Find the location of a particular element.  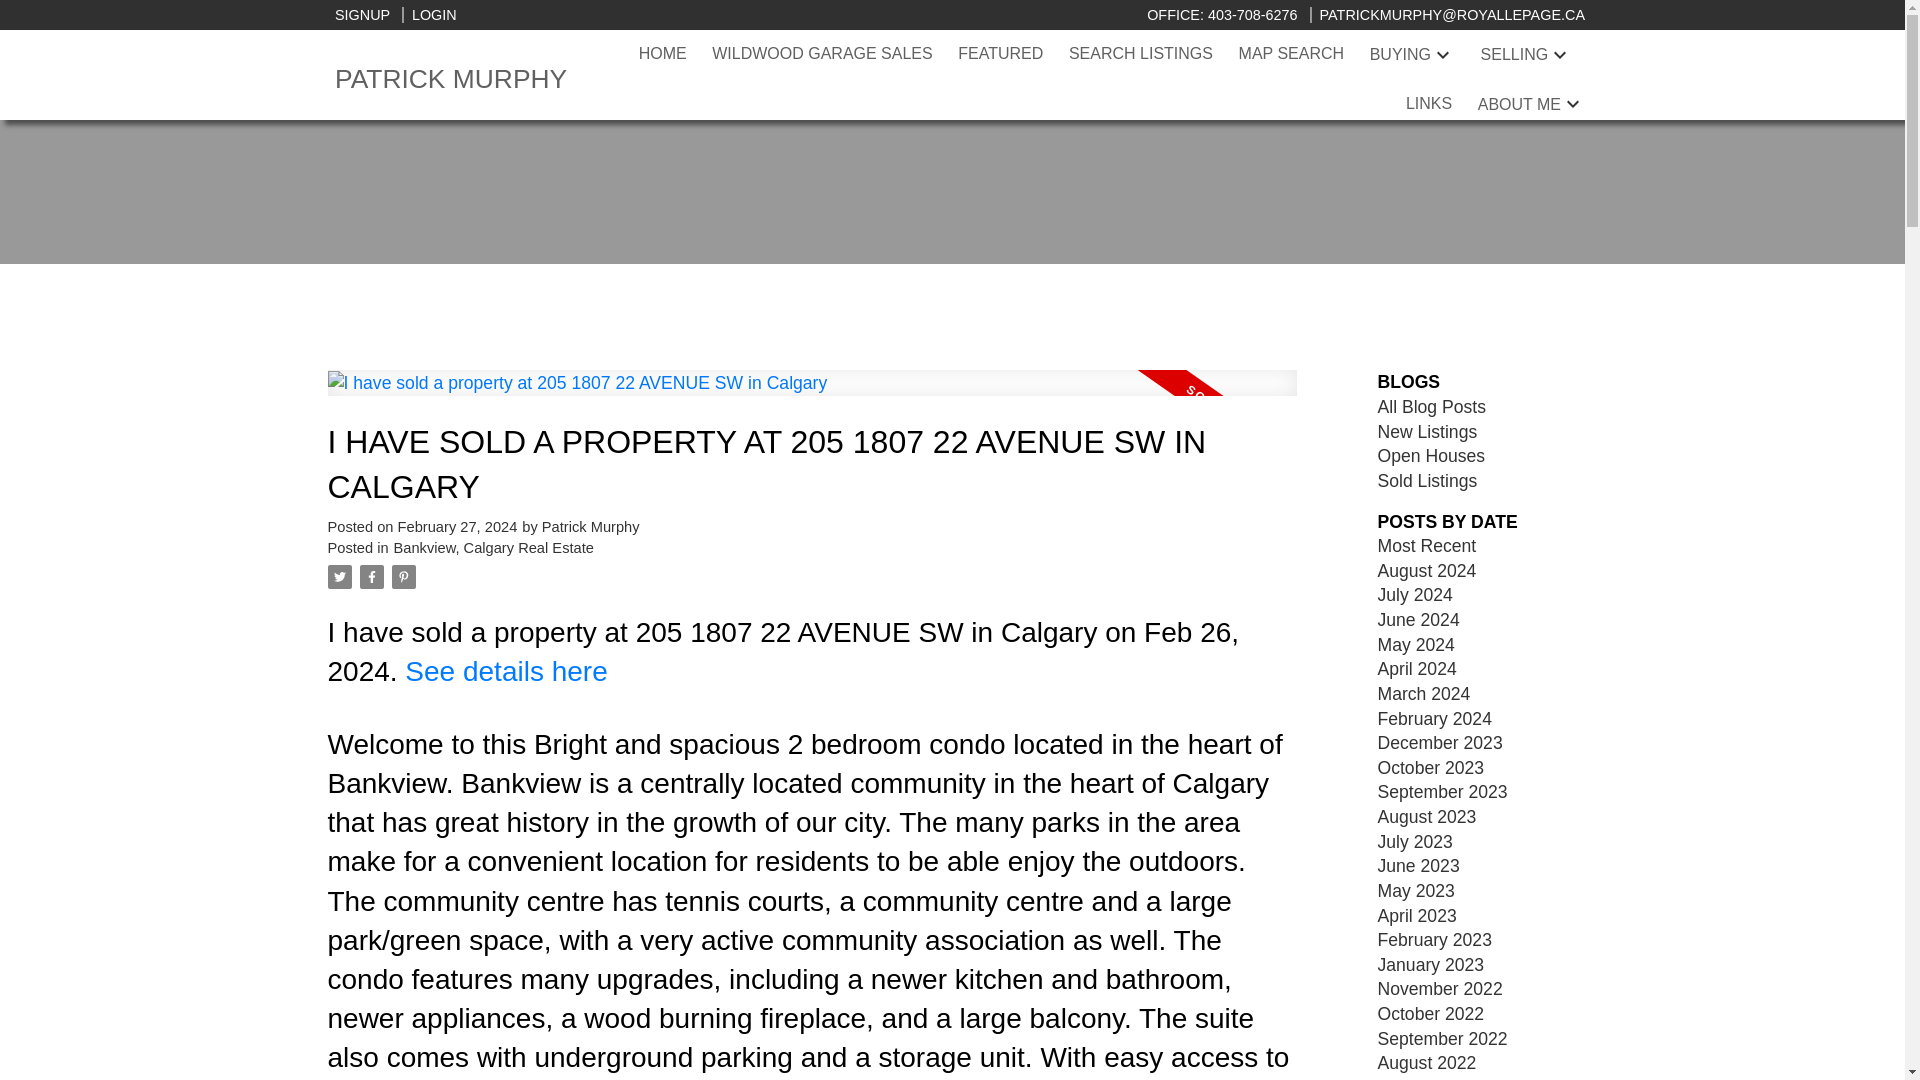

FEATURED is located at coordinates (1000, 54).